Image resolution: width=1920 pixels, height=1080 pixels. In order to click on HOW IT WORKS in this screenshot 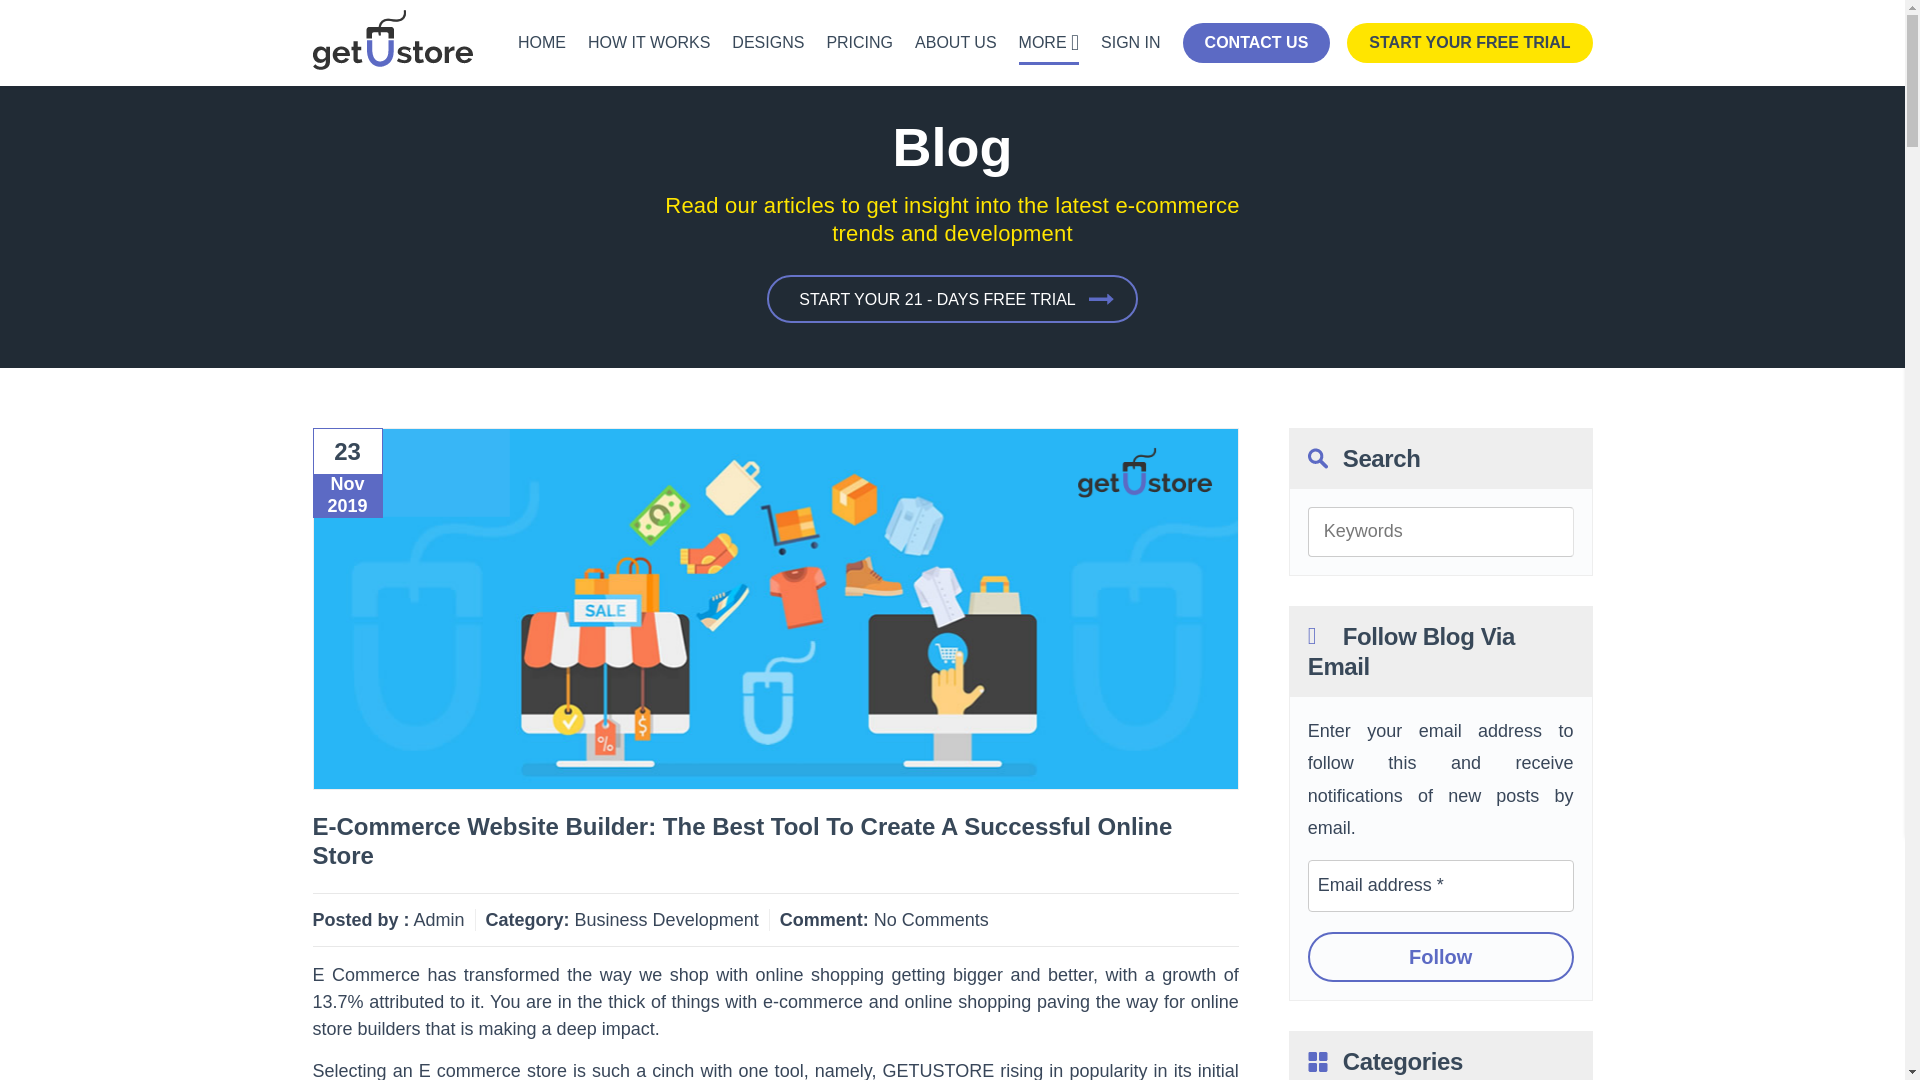, I will do `click(648, 42)`.